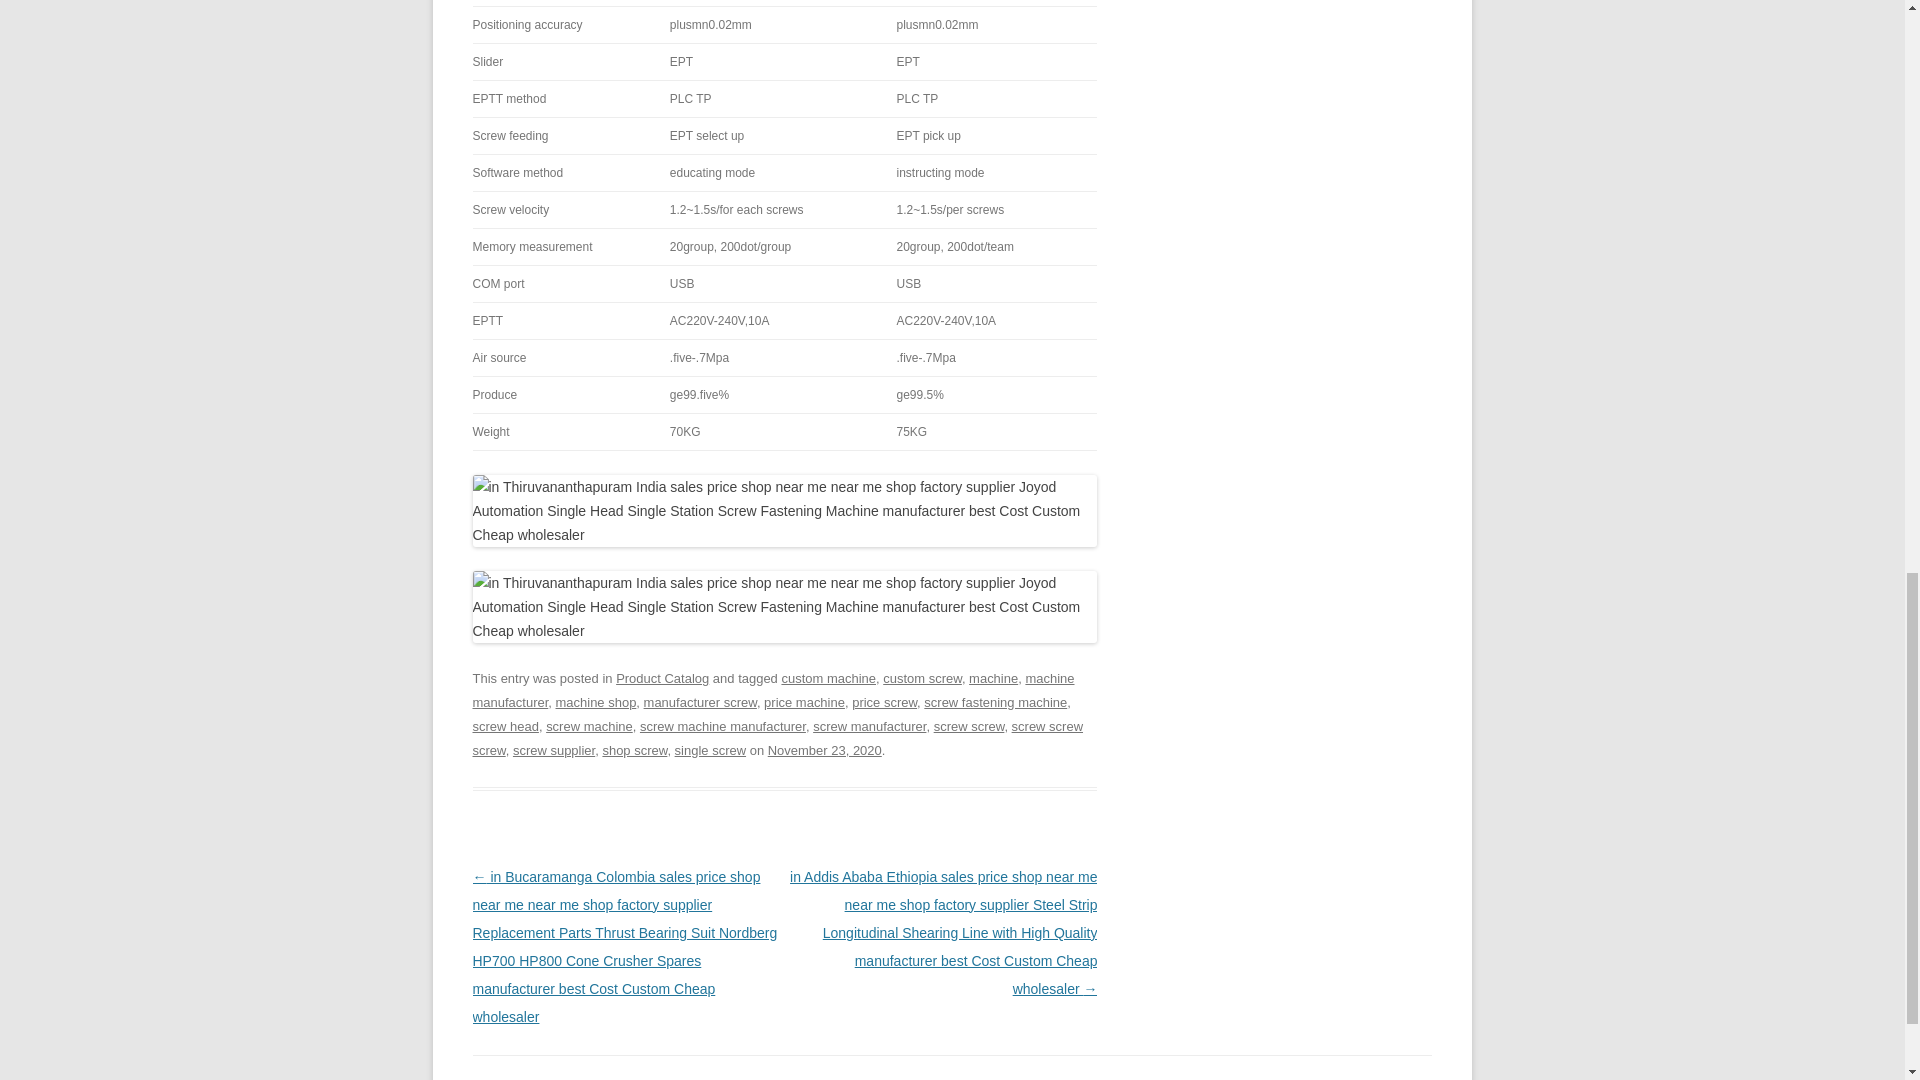 The height and width of the screenshot is (1080, 1920). Describe the element at coordinates (662, 678) in the screenshot. I see `Product Catalog` at that location.